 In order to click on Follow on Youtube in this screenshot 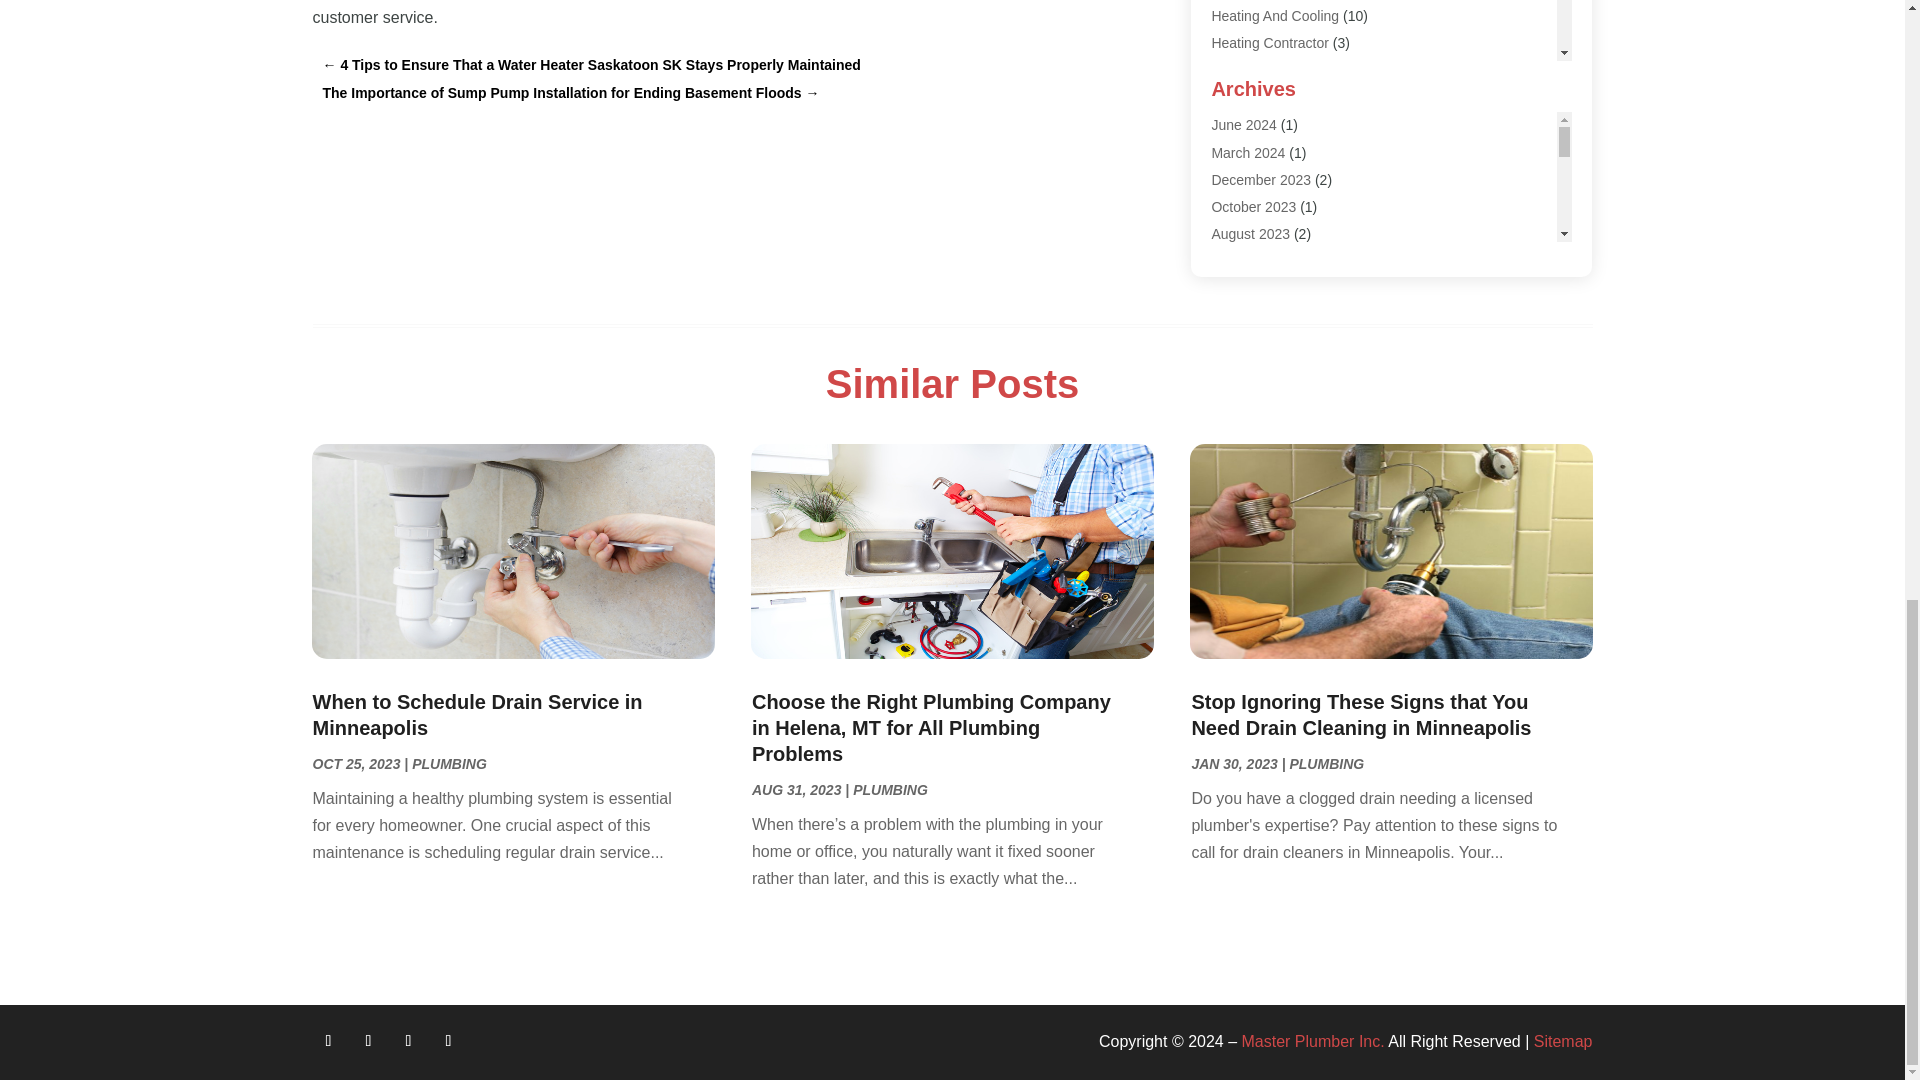, I will do `click(448, 1040)`.